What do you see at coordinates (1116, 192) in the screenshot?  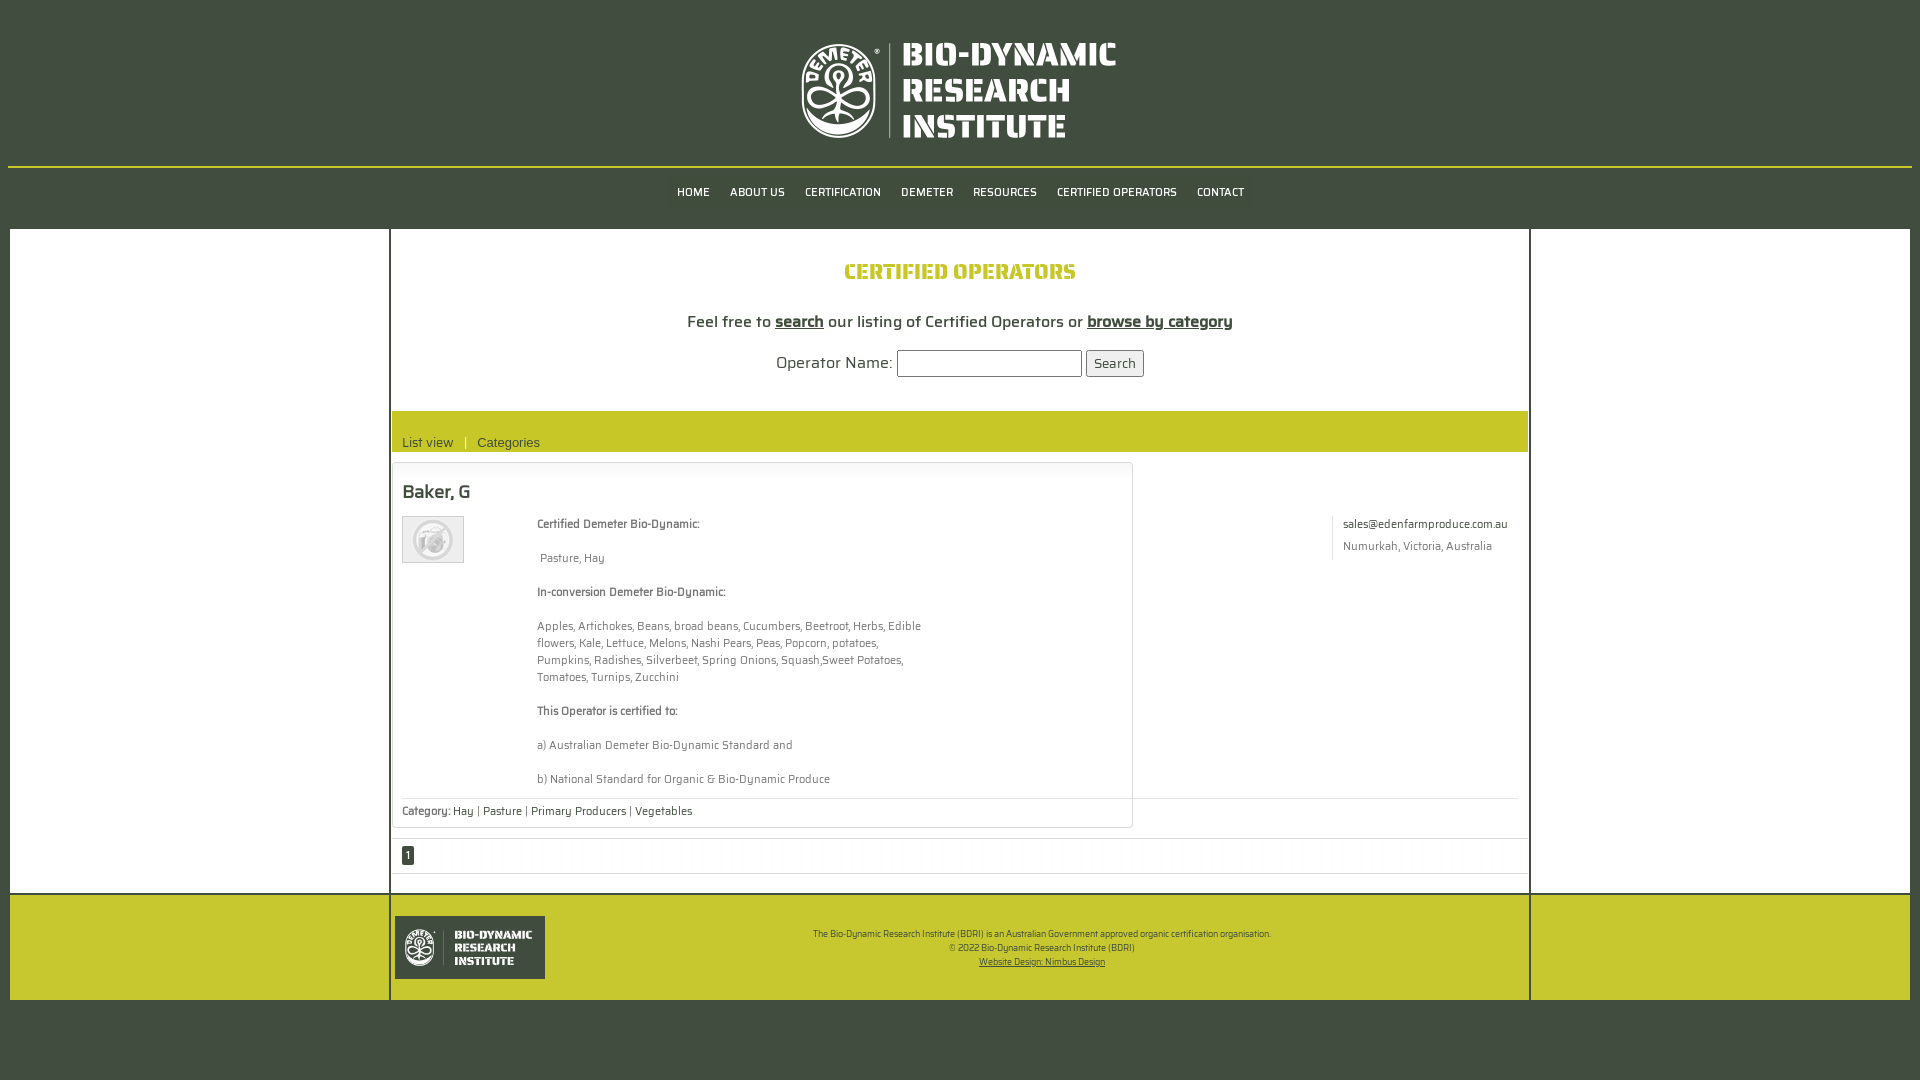 I see `CERTIFIED OPERATORS` at bounding box center [1116, 192].